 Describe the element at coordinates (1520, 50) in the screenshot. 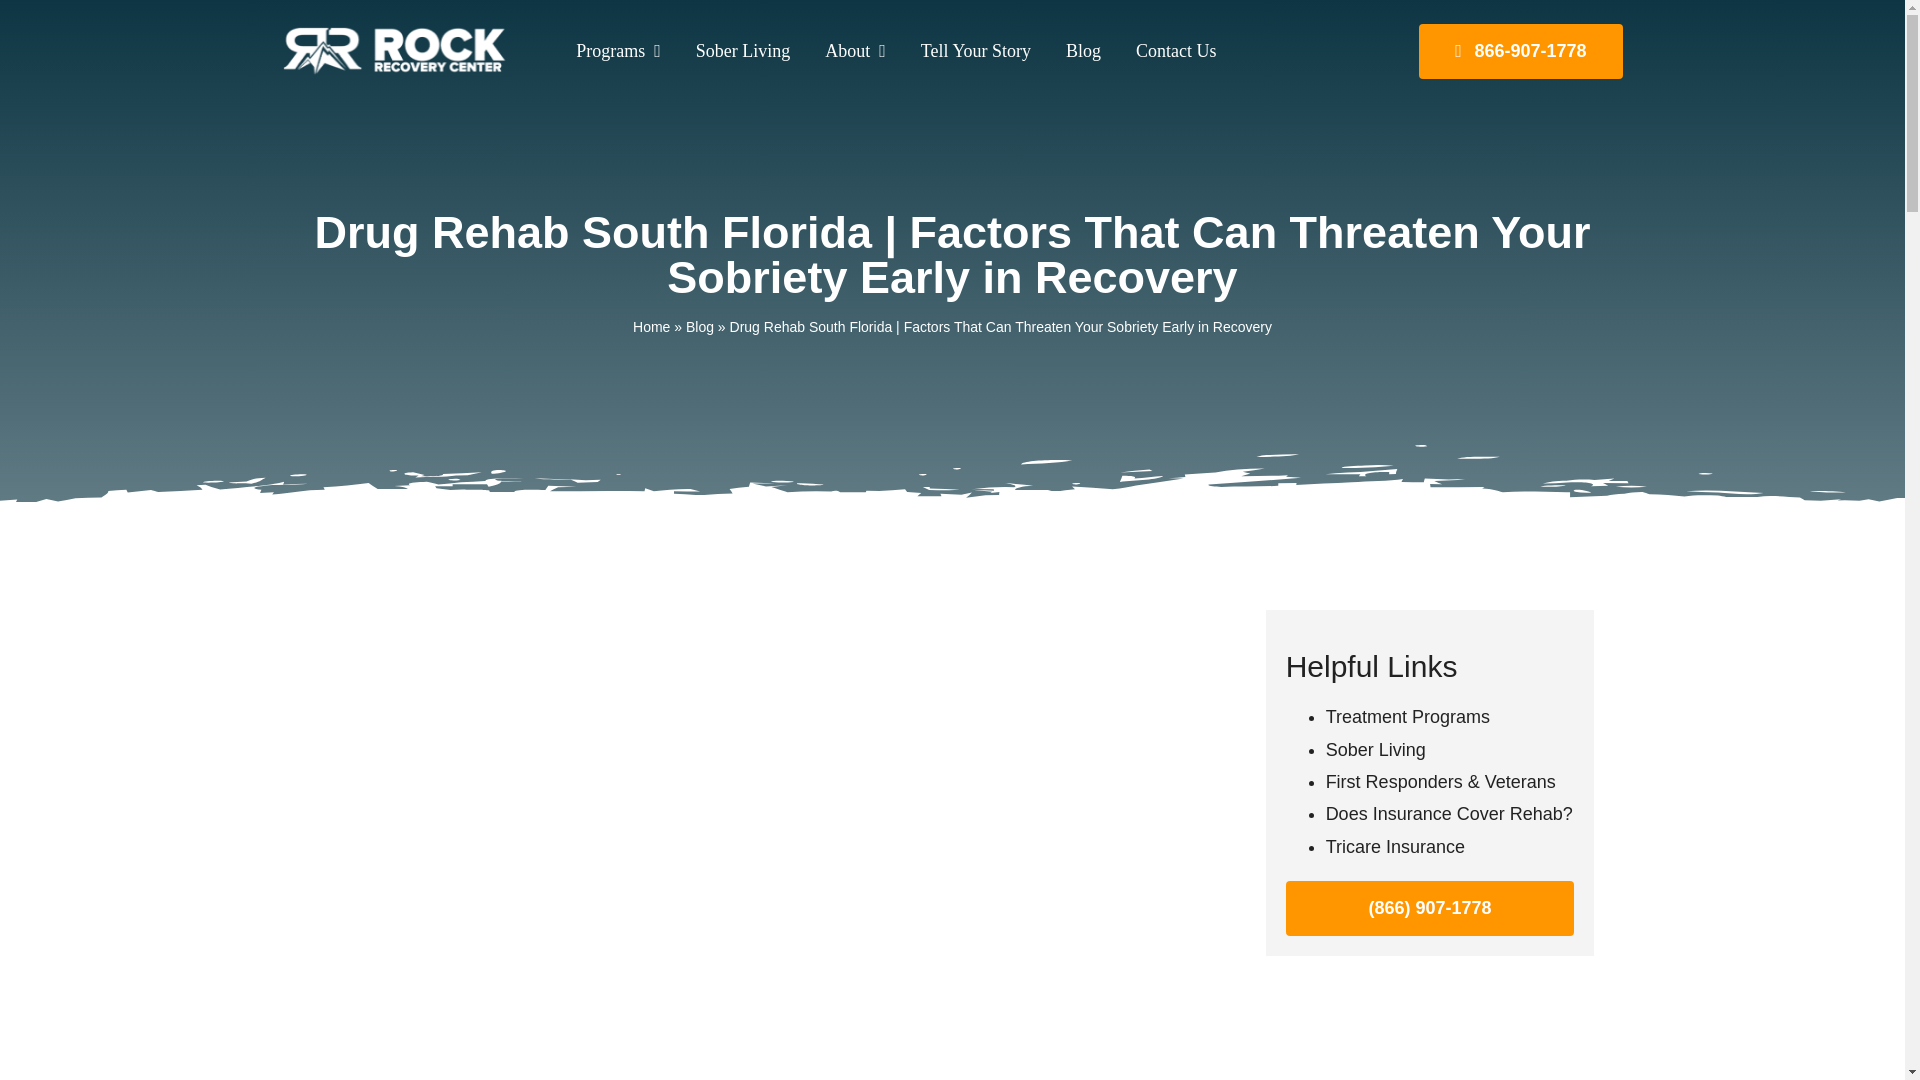

I see `Call Us Today` at that location.